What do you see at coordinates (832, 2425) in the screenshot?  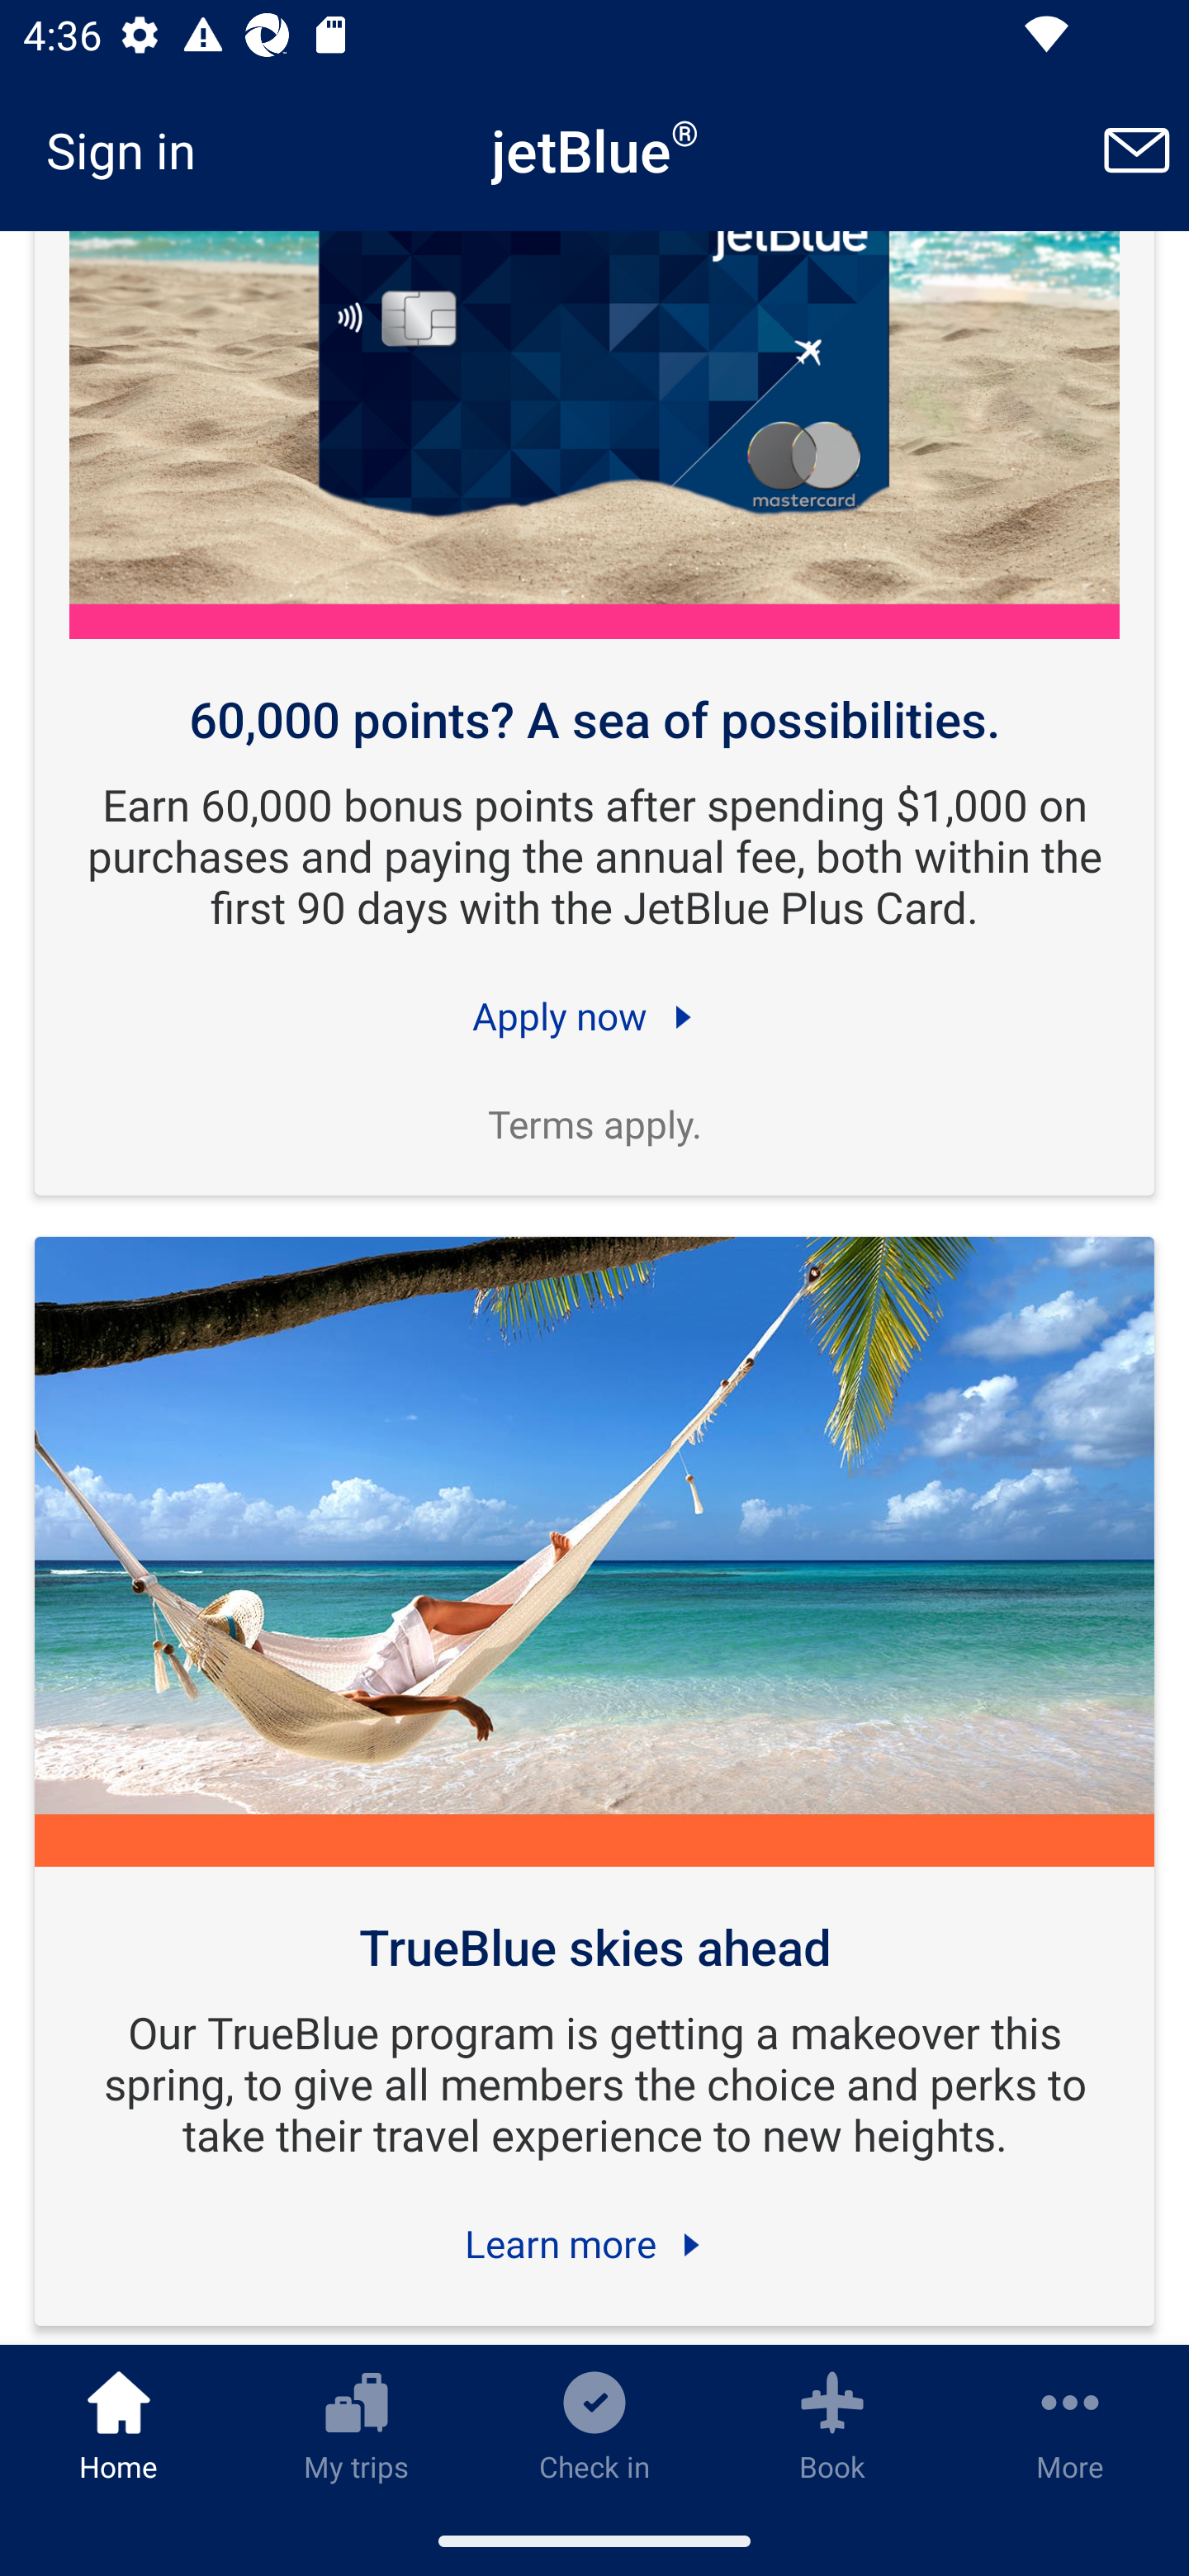 I see `Book` at bounding box center [832, 2425].